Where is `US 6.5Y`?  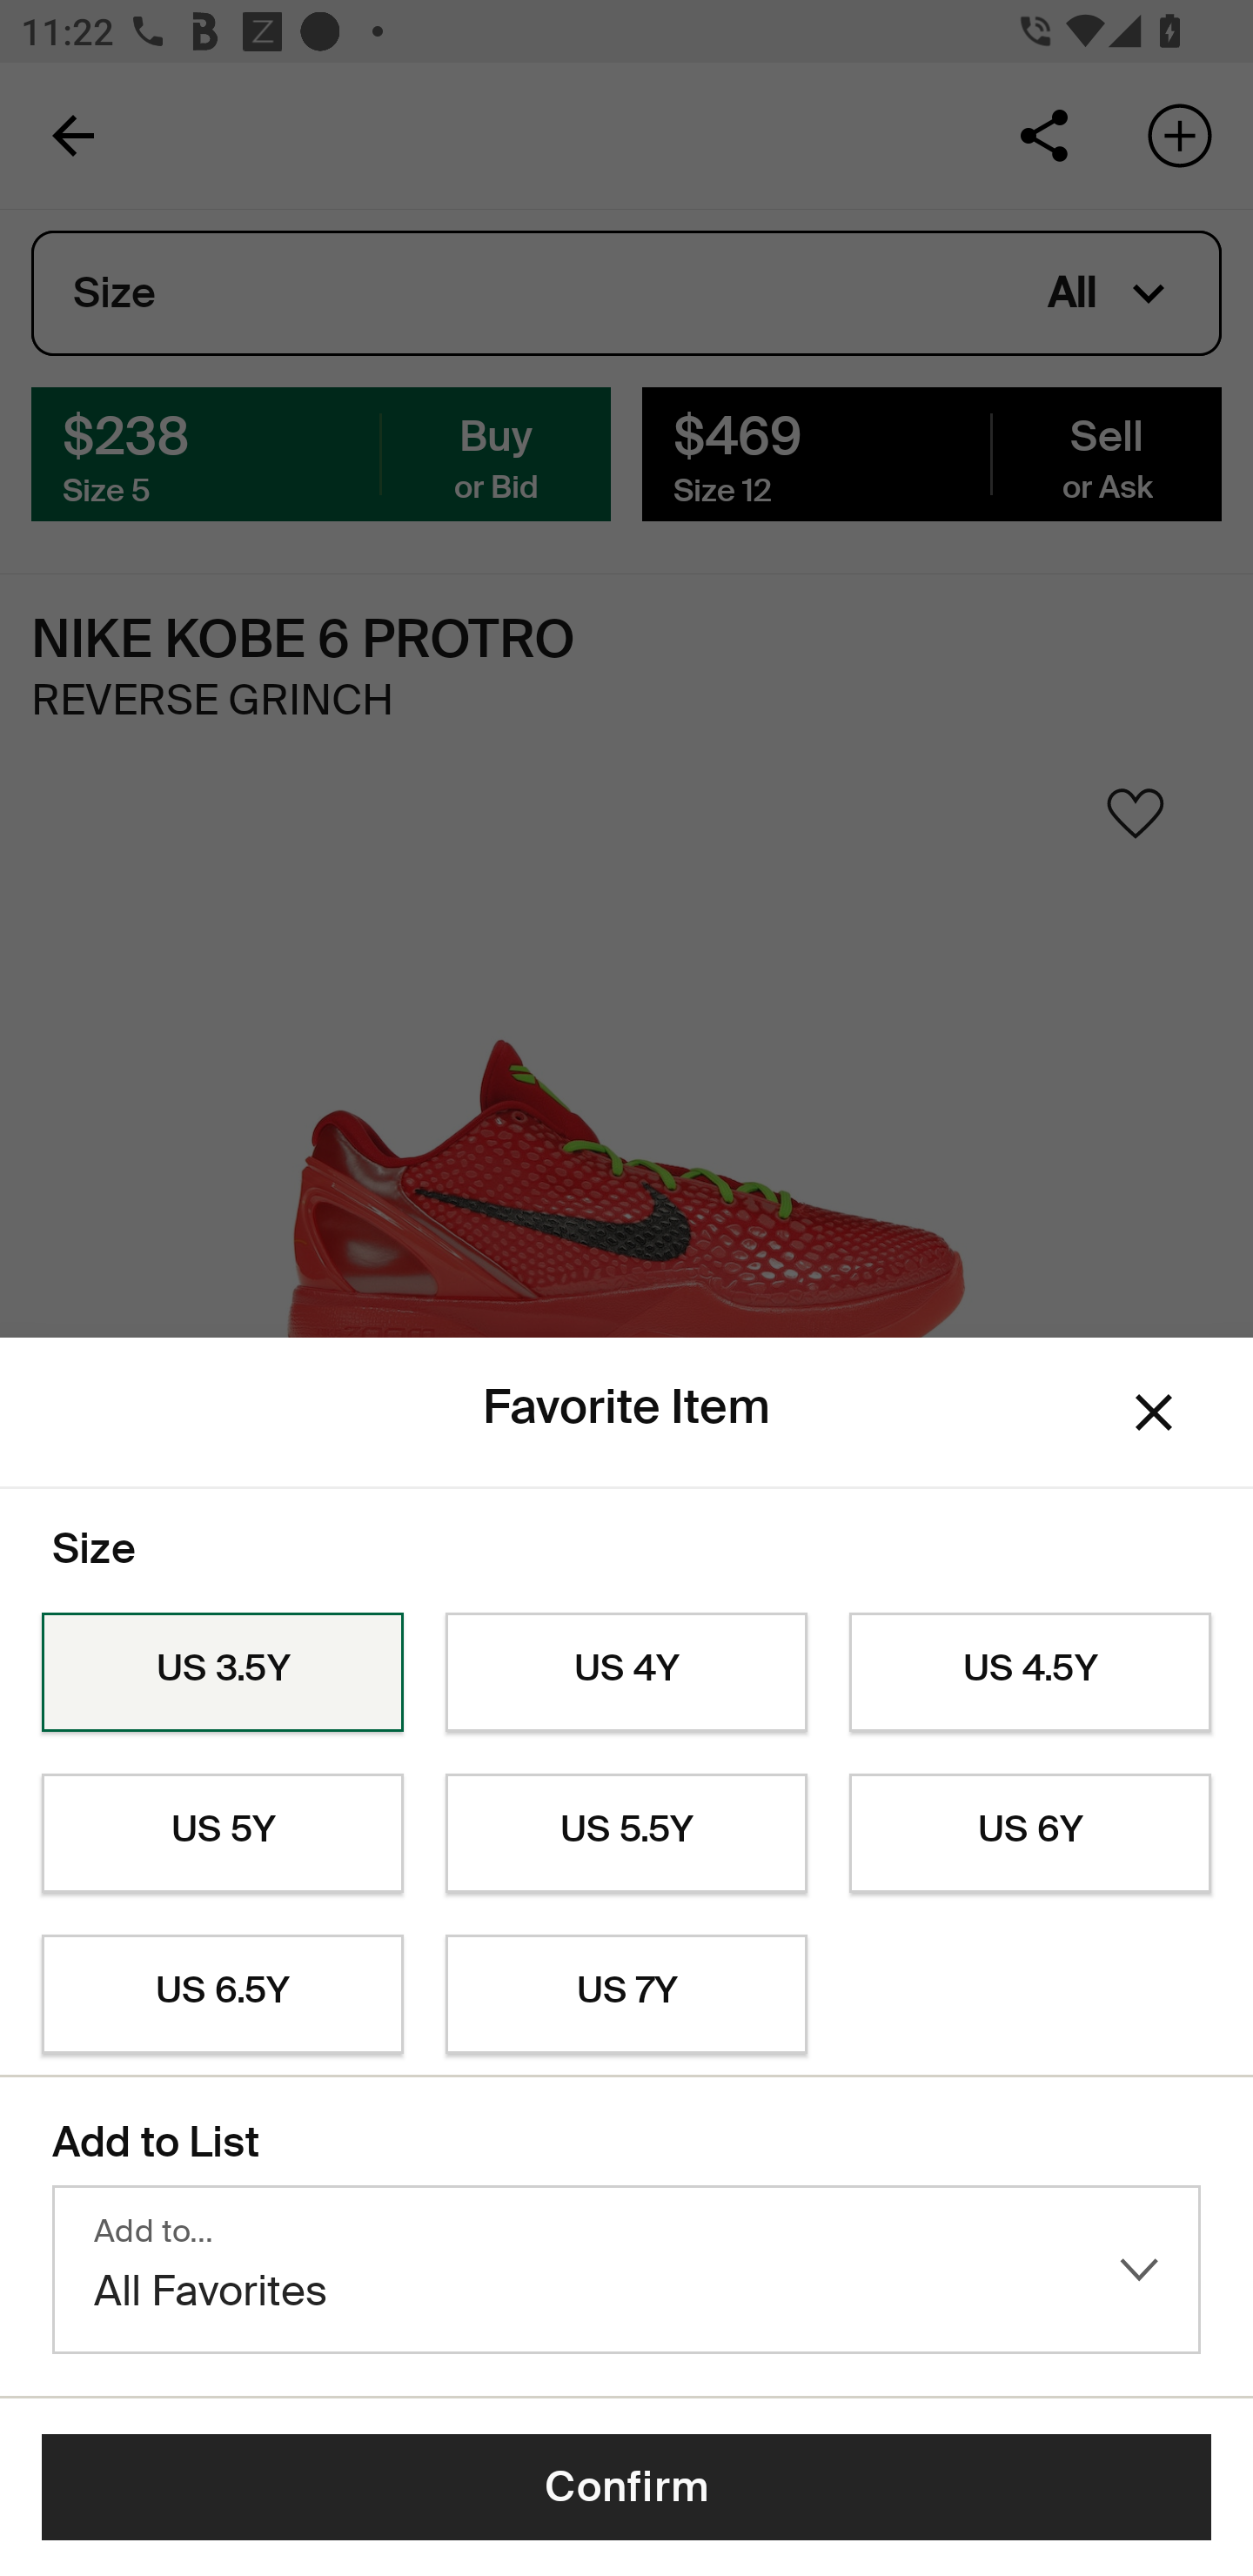
US 6.5Y is located at coordinates (222, 1995).